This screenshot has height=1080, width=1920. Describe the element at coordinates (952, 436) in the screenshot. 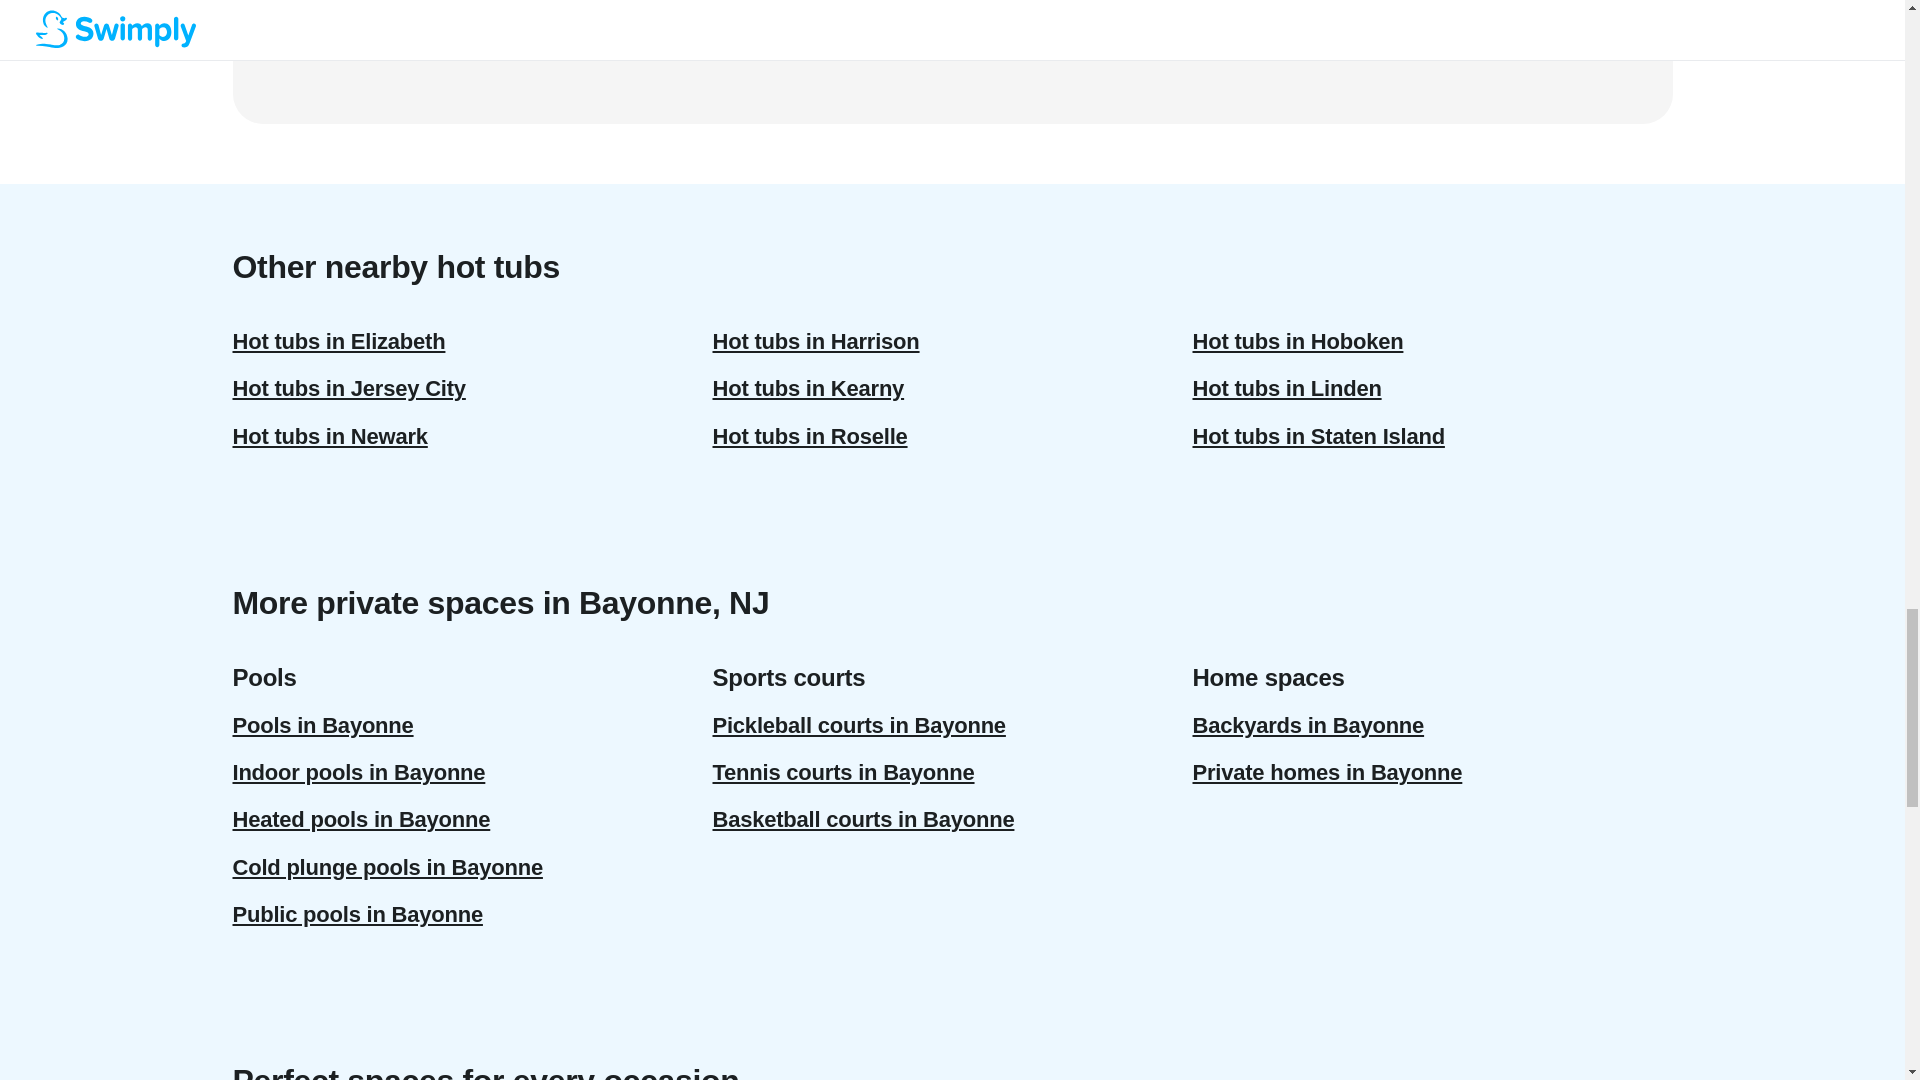

I see `Hot tubs in Roselle` at that location.